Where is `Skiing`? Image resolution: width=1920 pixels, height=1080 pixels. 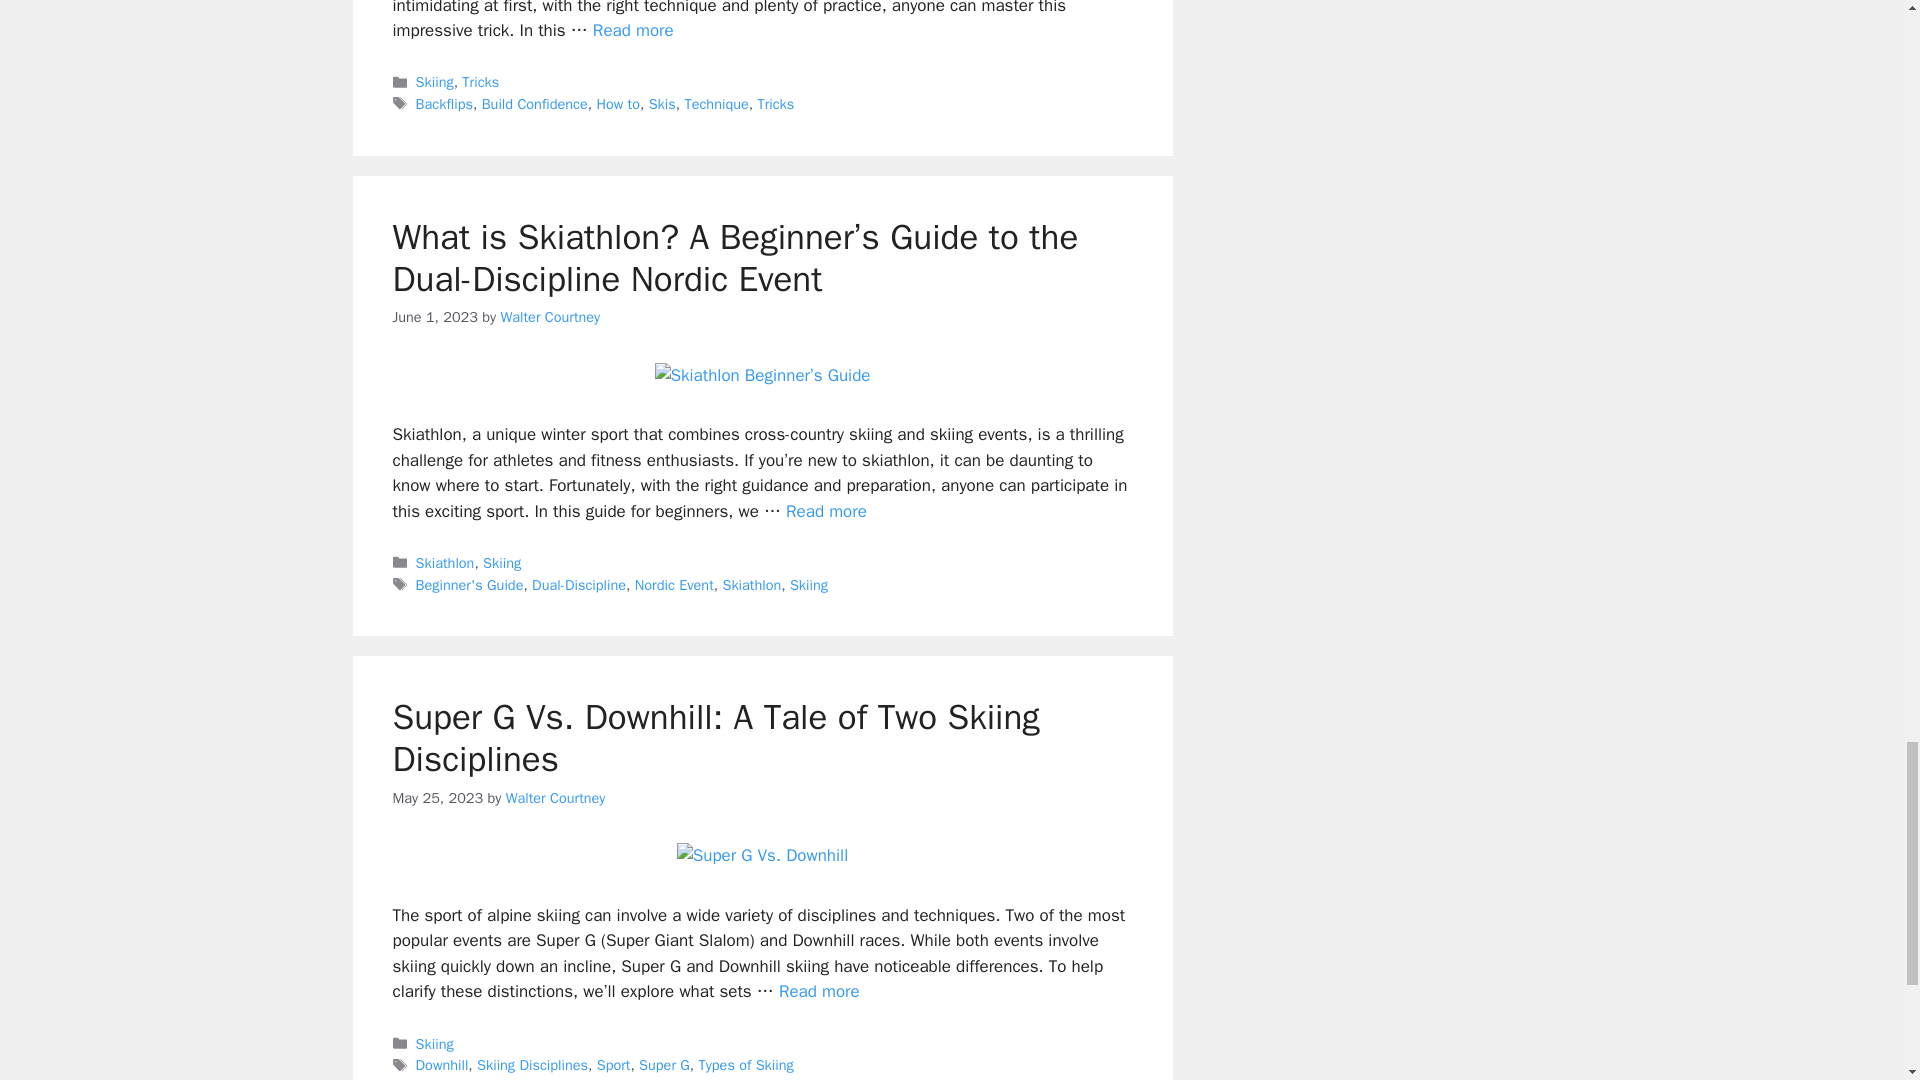
Skiing is located at coordinates (434, 82).